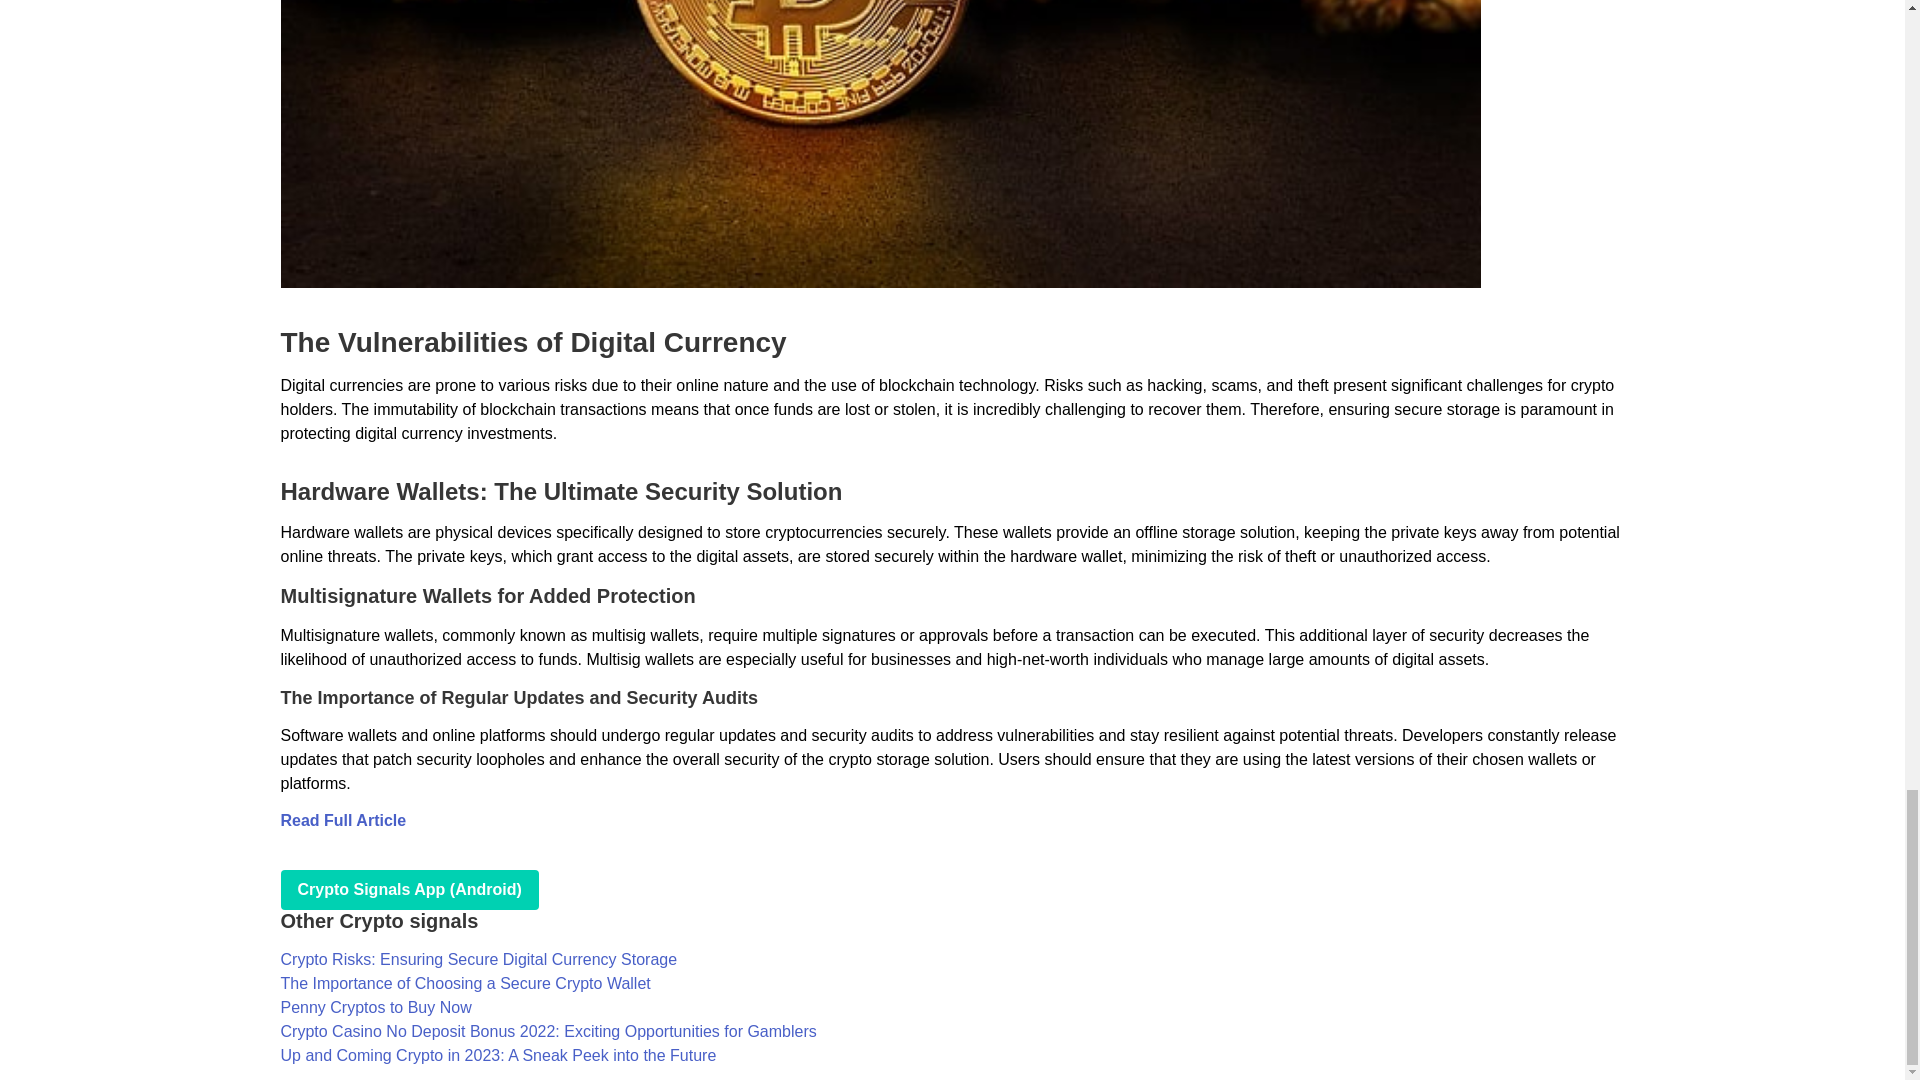 This screenshot has height=1080, width=1920. What do you see at coordinates (465, 984) in the screenshot?
I see `The Importance of Choosing a Secure Crypto Wallet` at bounding box center [465, 984].